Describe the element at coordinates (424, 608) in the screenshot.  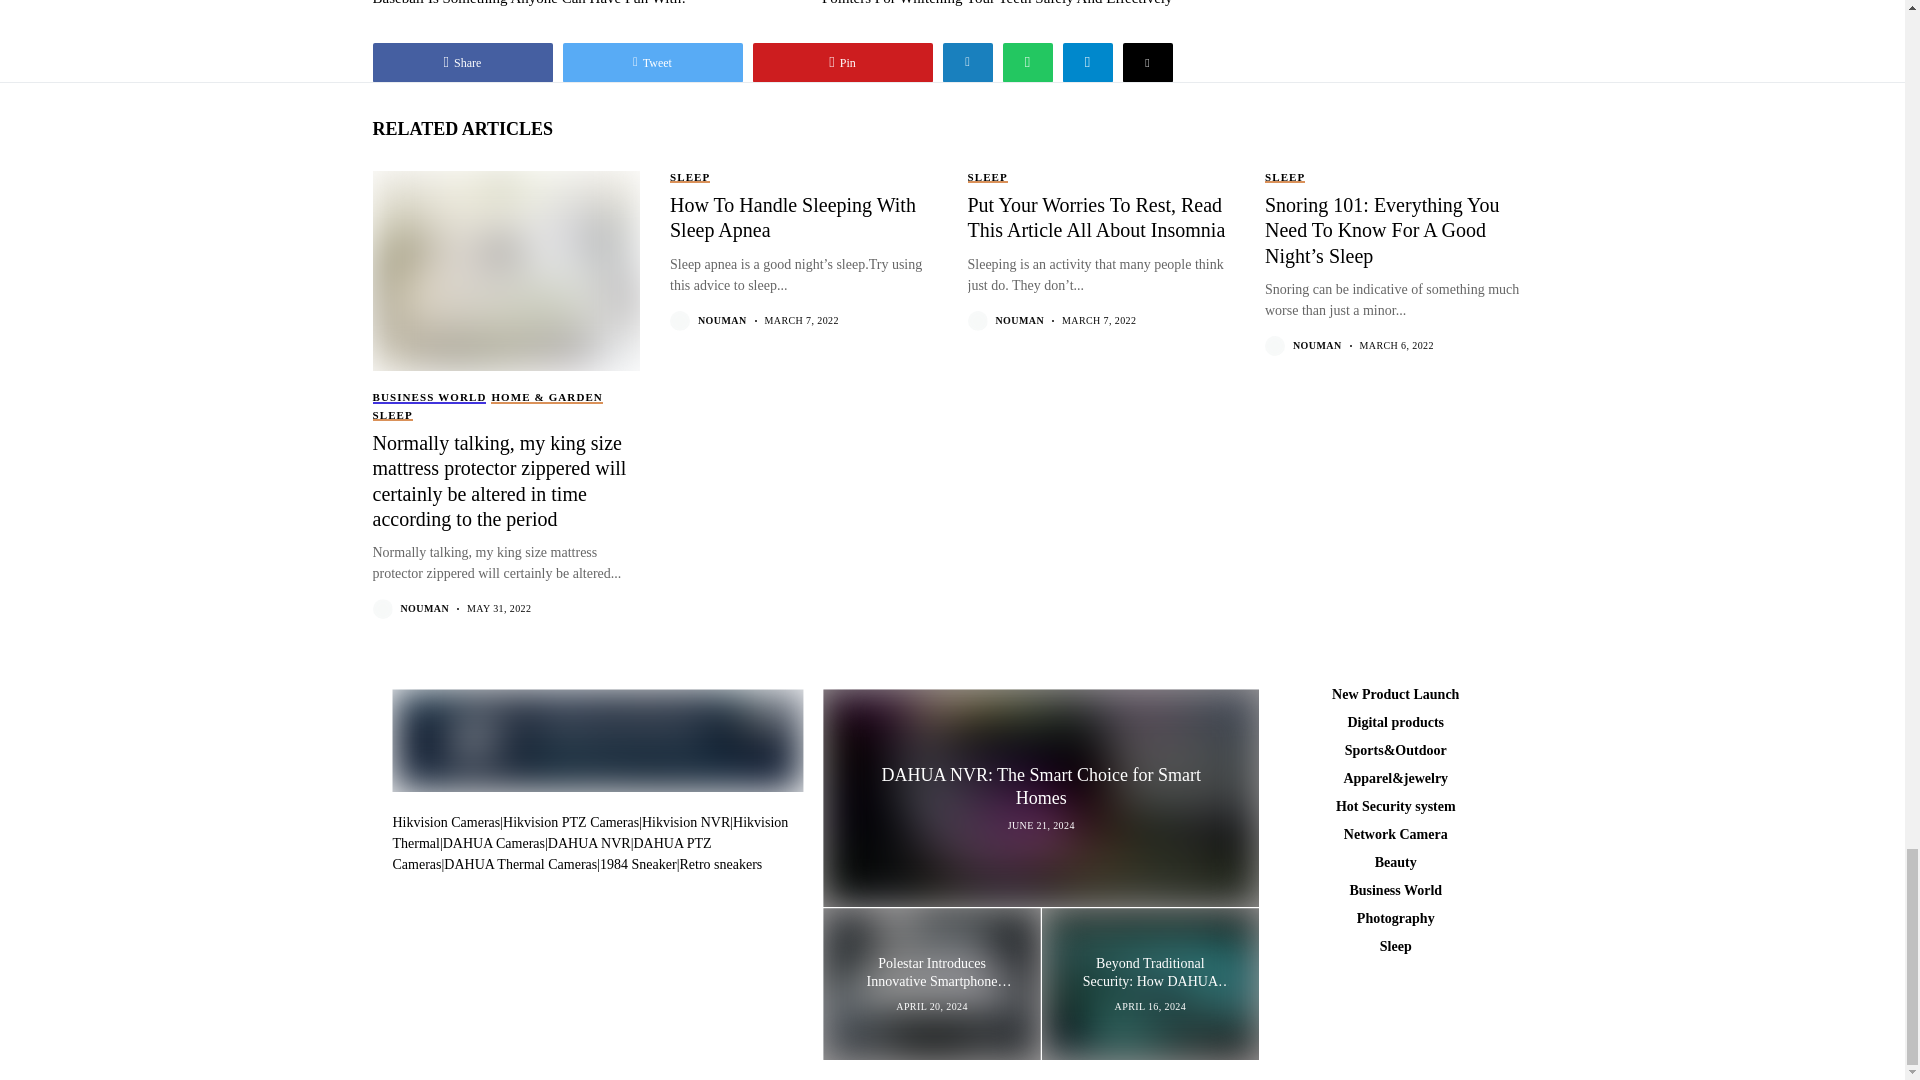
I see `Posts by Nouman` at that location.